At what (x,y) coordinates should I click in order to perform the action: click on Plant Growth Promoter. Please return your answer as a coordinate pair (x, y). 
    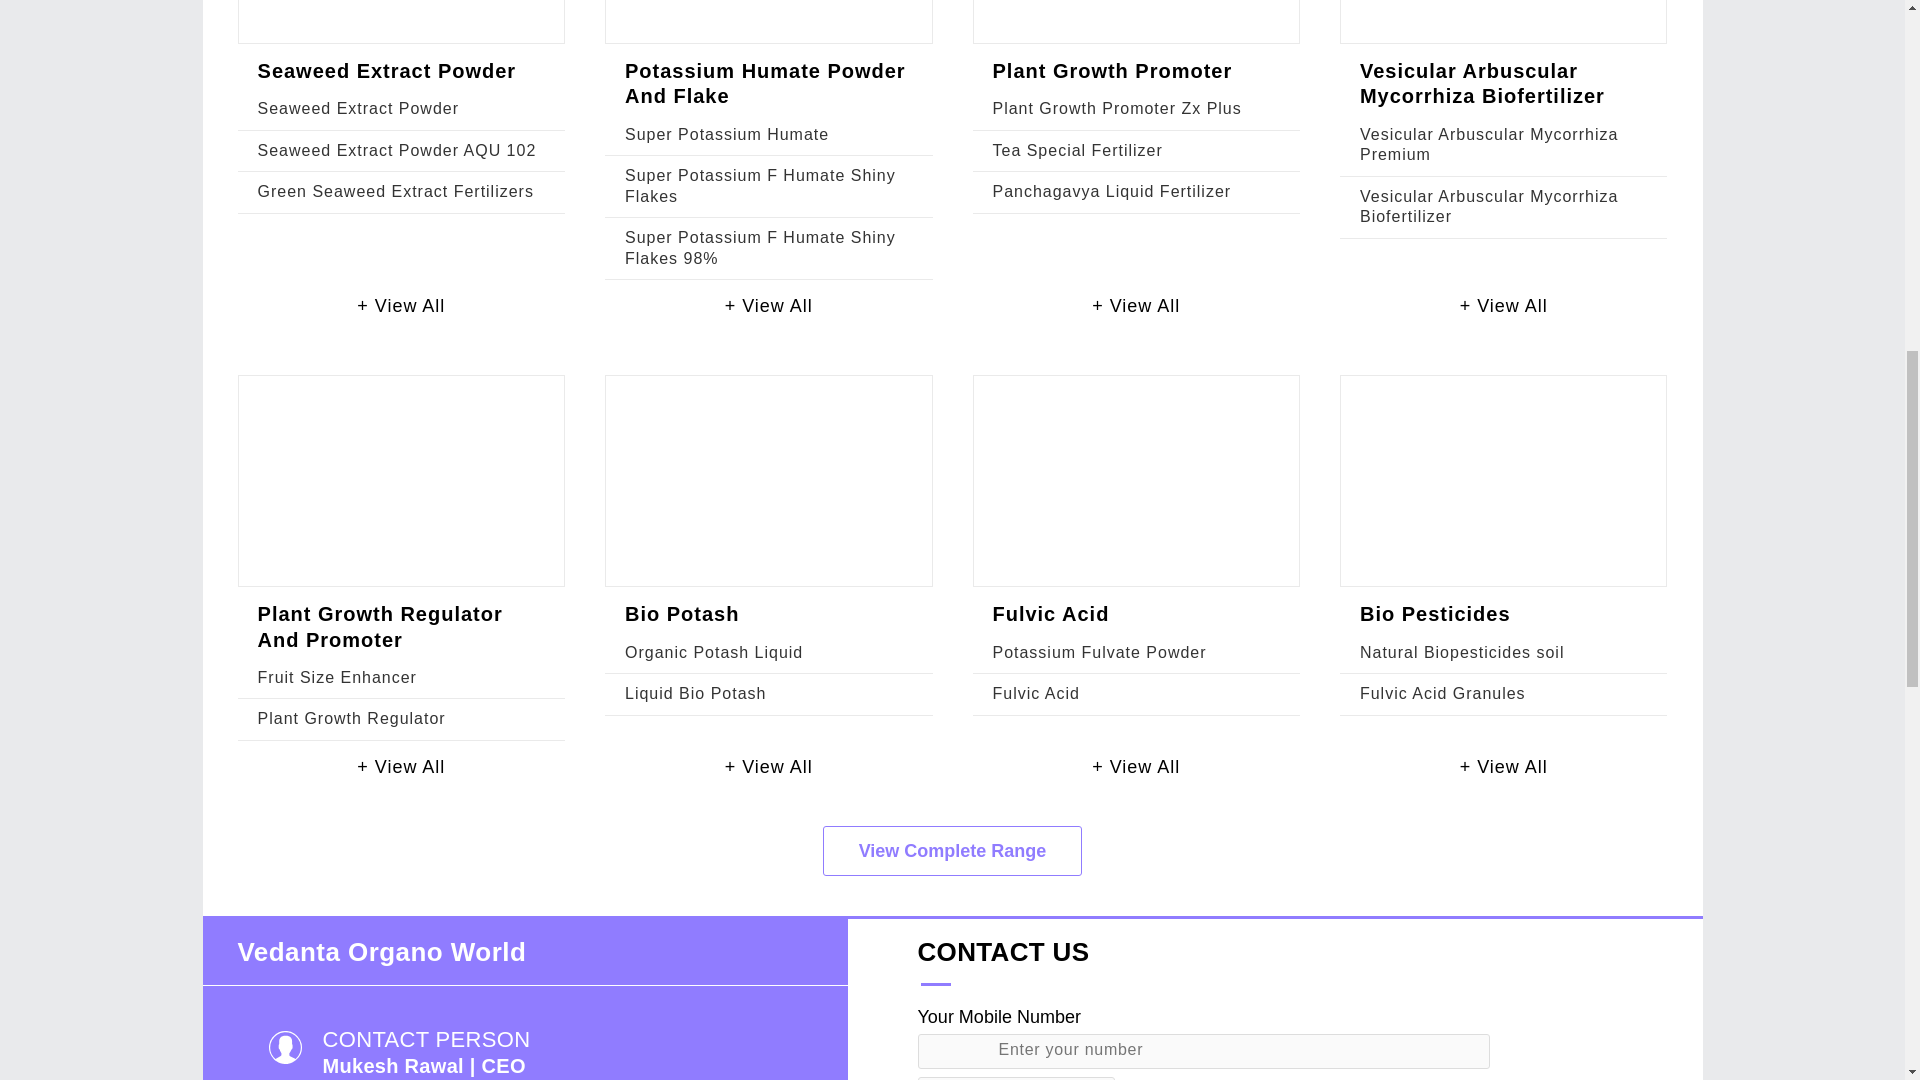
    Looking at the image, I should click on (1112, 71).